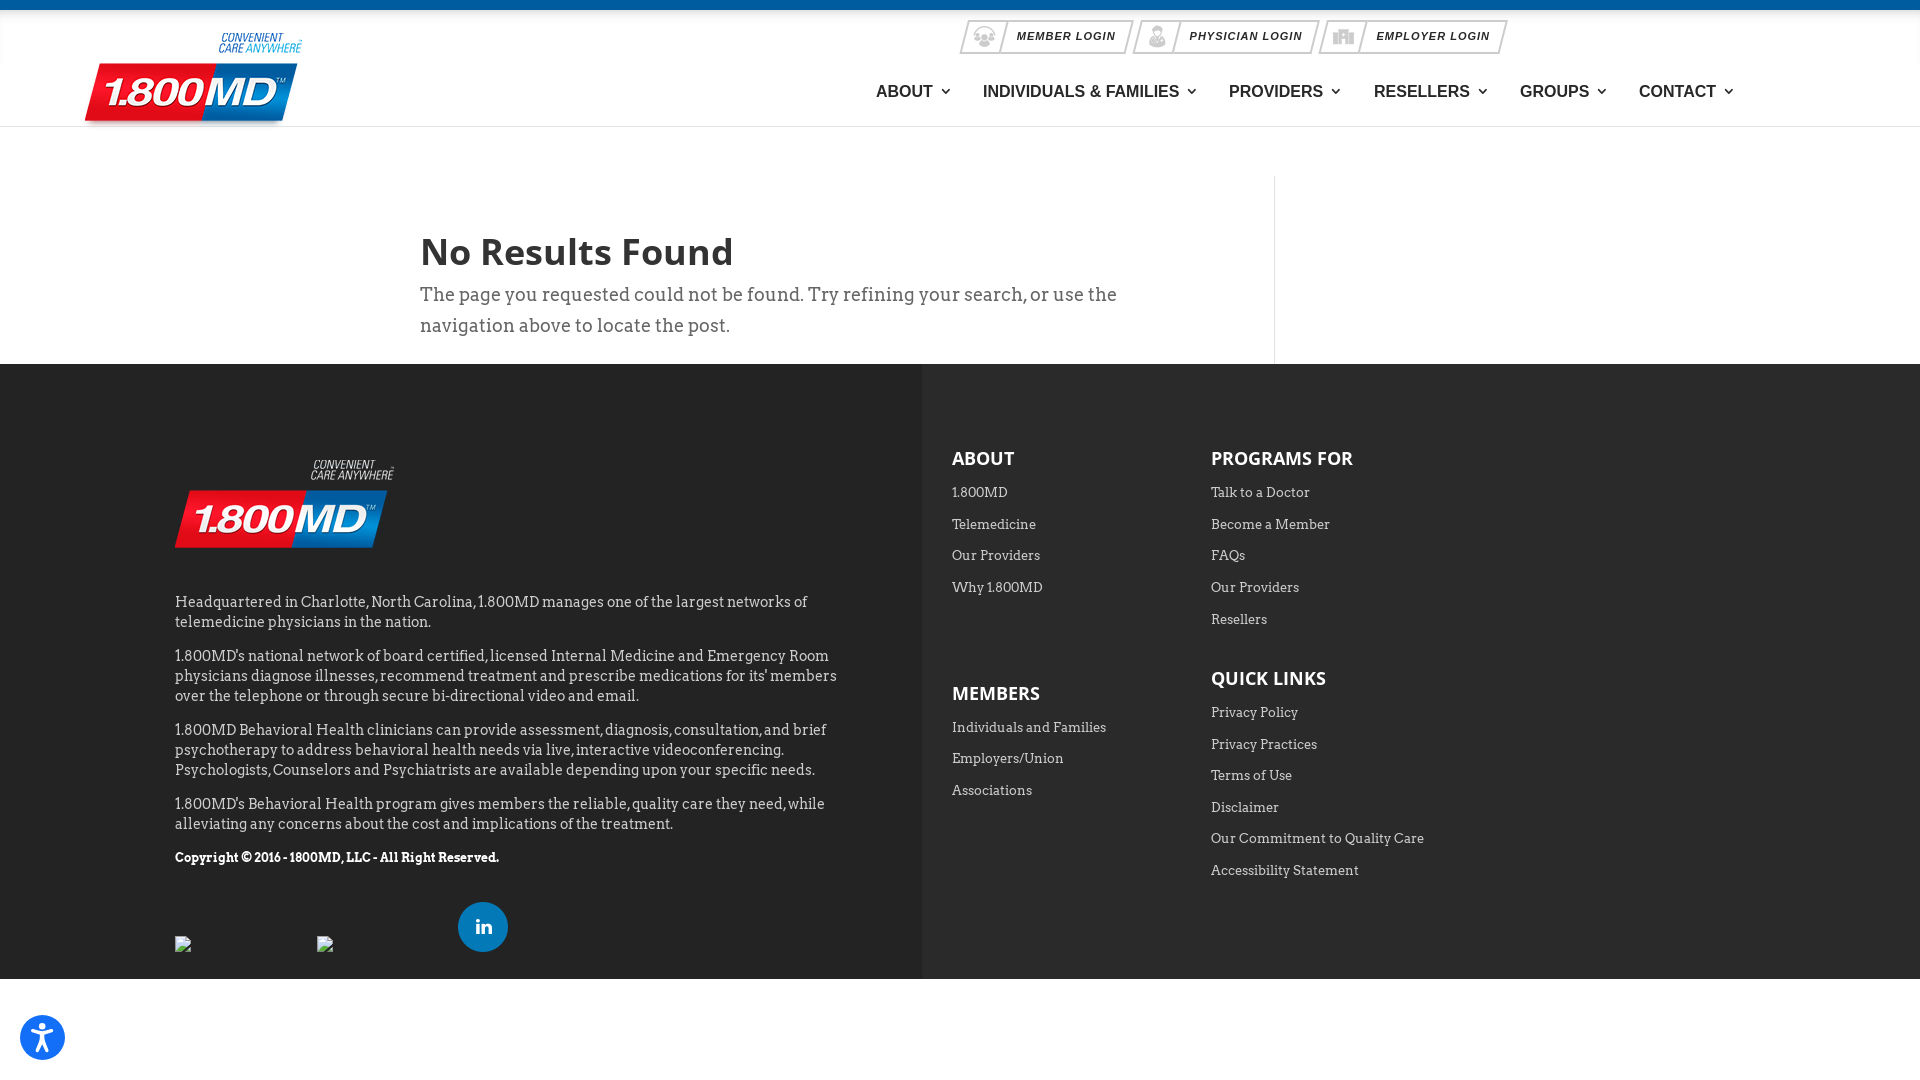 The height and width of the screenshot is (1080, 1920). Describe the element at coordinates (1229, 34) in the screenshot. I see `PHYSICIAN LOGIN` at that location.